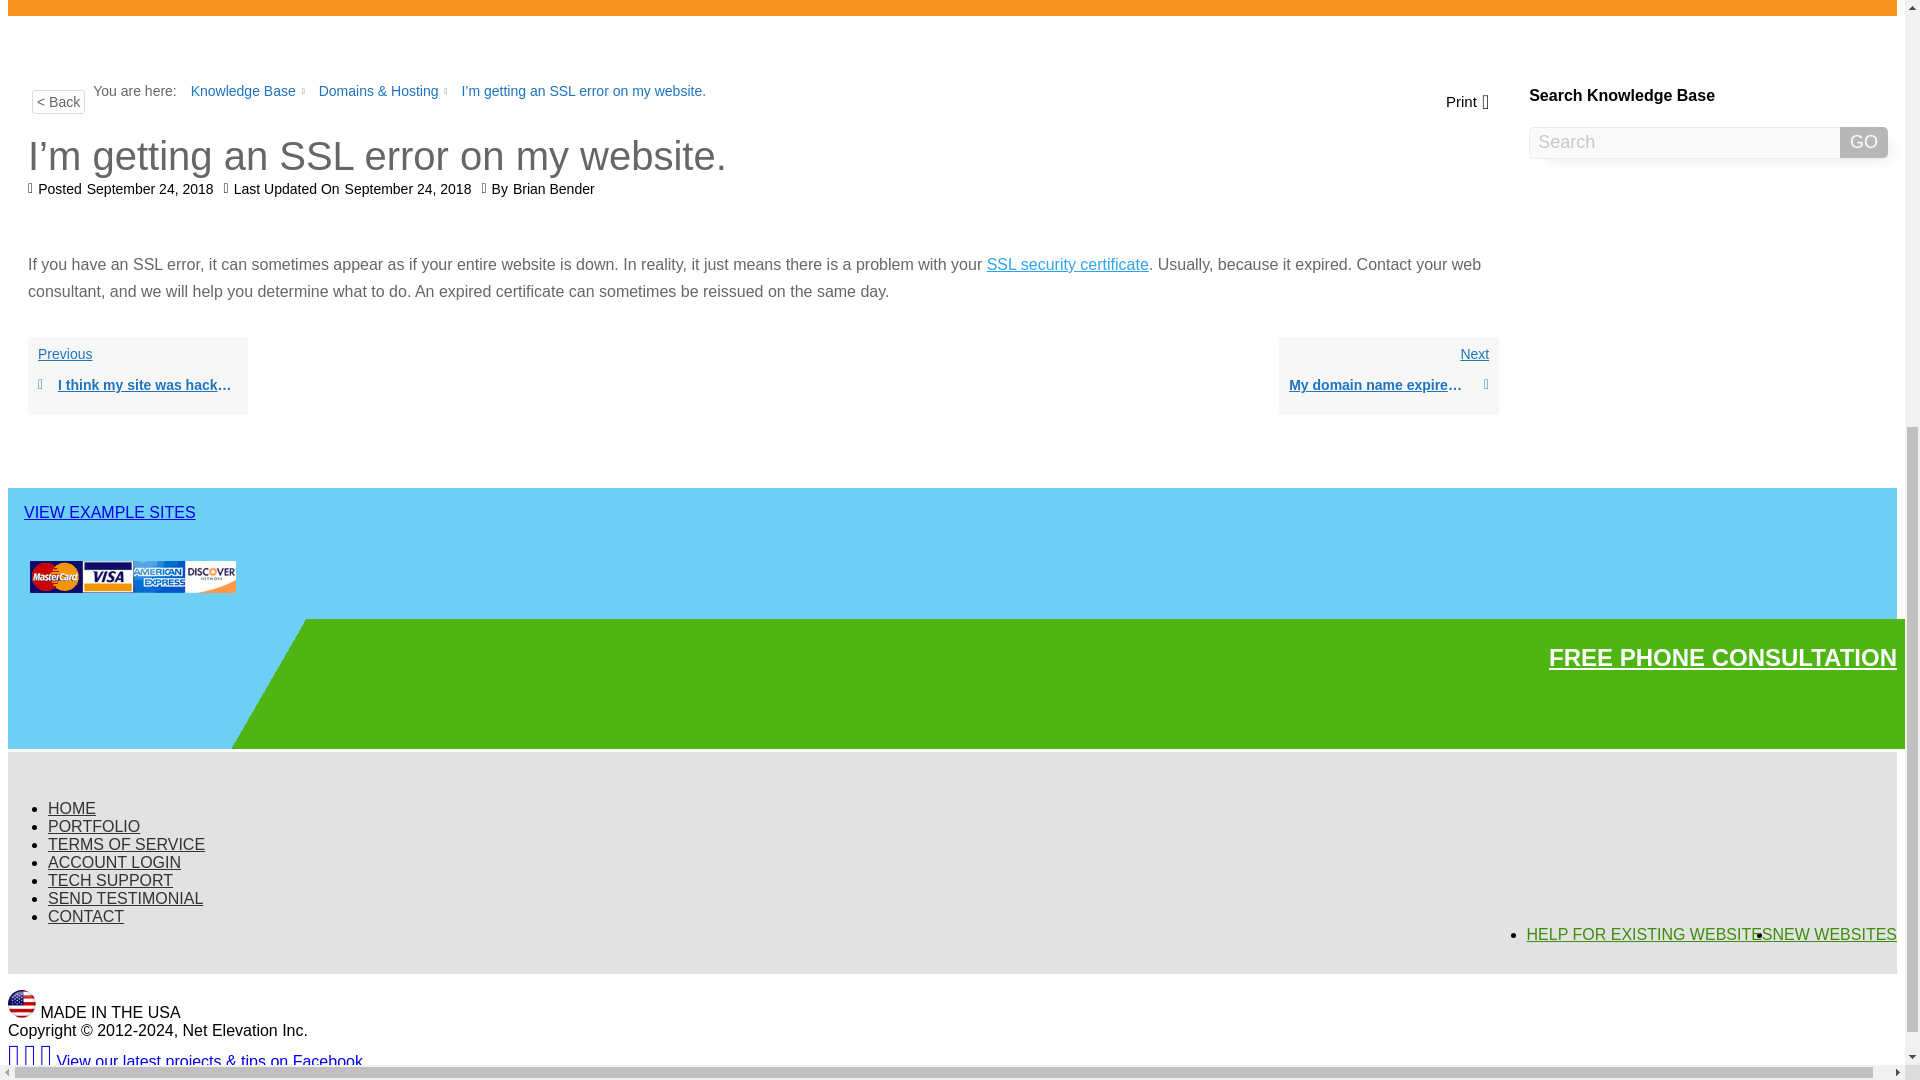  What do you see at coordinates (1834, 934) in the screenshot?
I see `I think my site was hacked. What should I do?` at bounding box center [1834, 934].